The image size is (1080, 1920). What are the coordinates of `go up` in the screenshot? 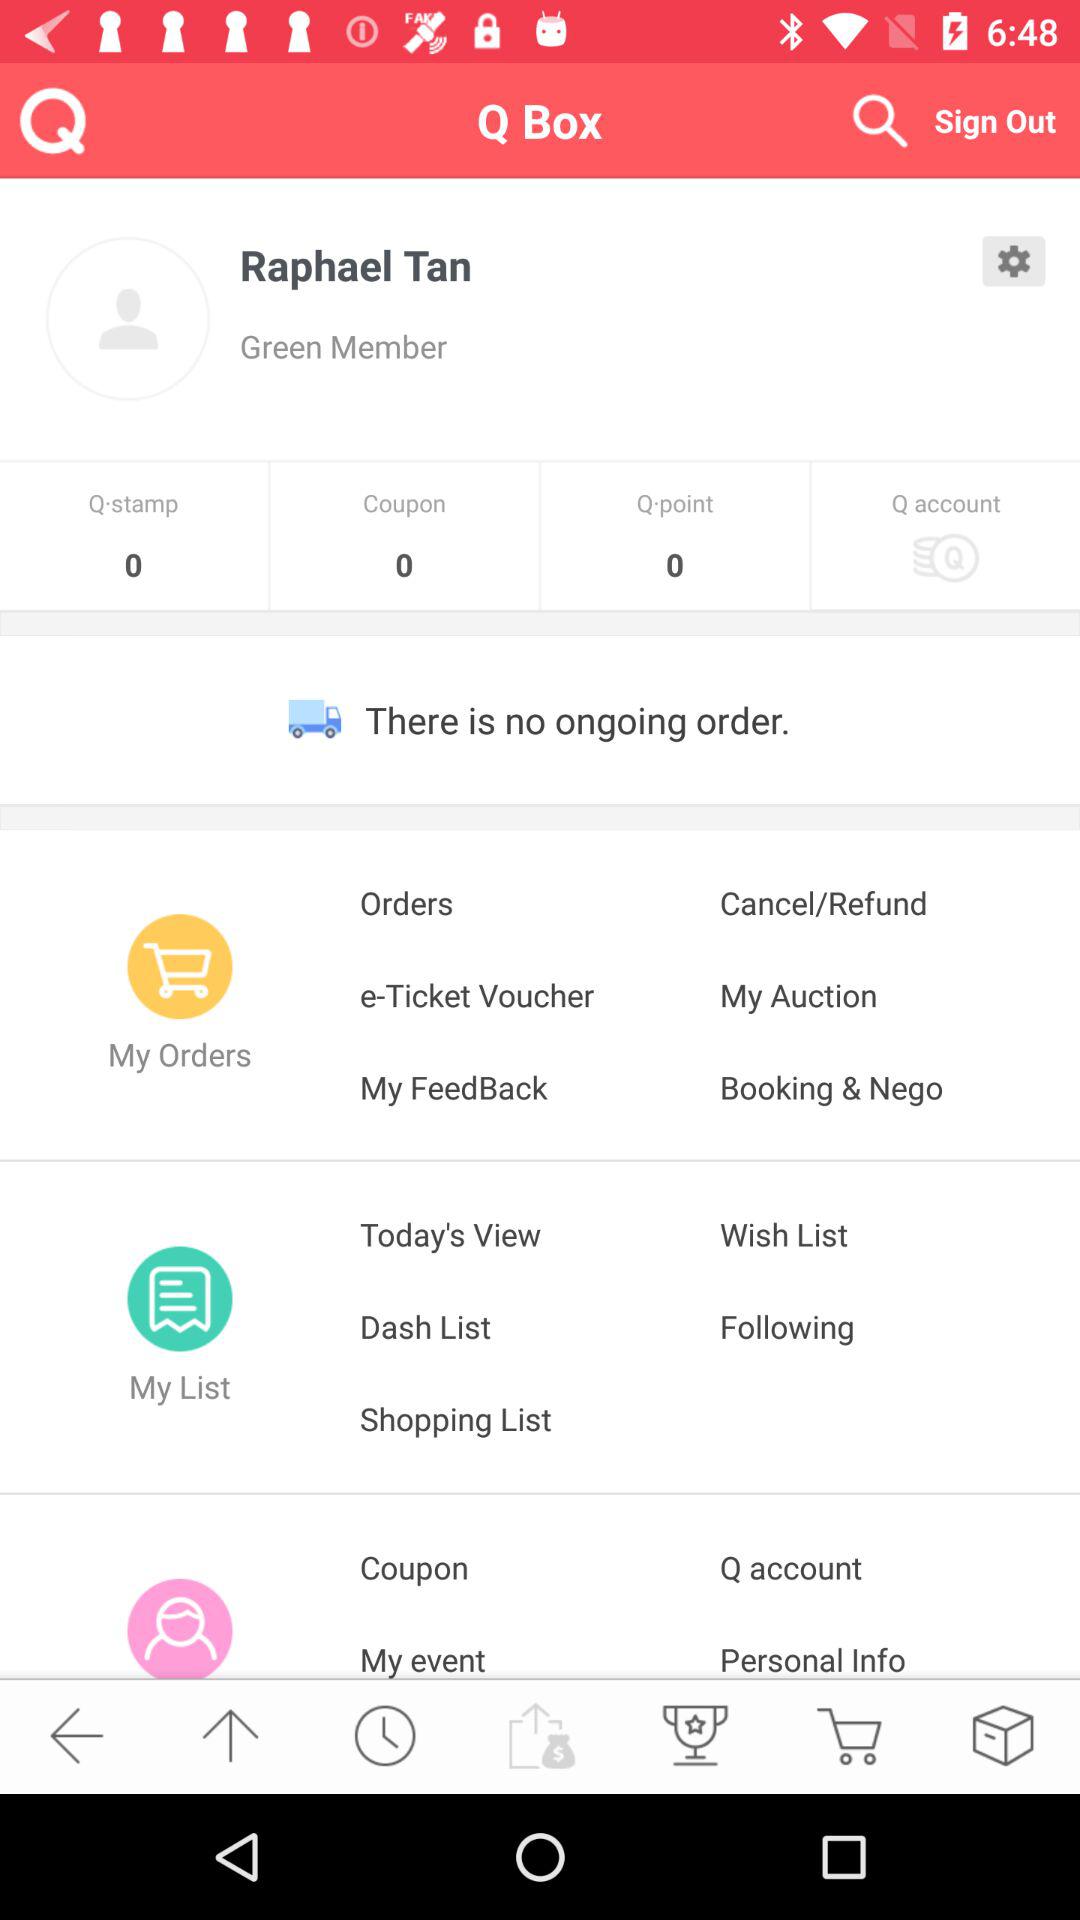 It's located at (230, 1736).